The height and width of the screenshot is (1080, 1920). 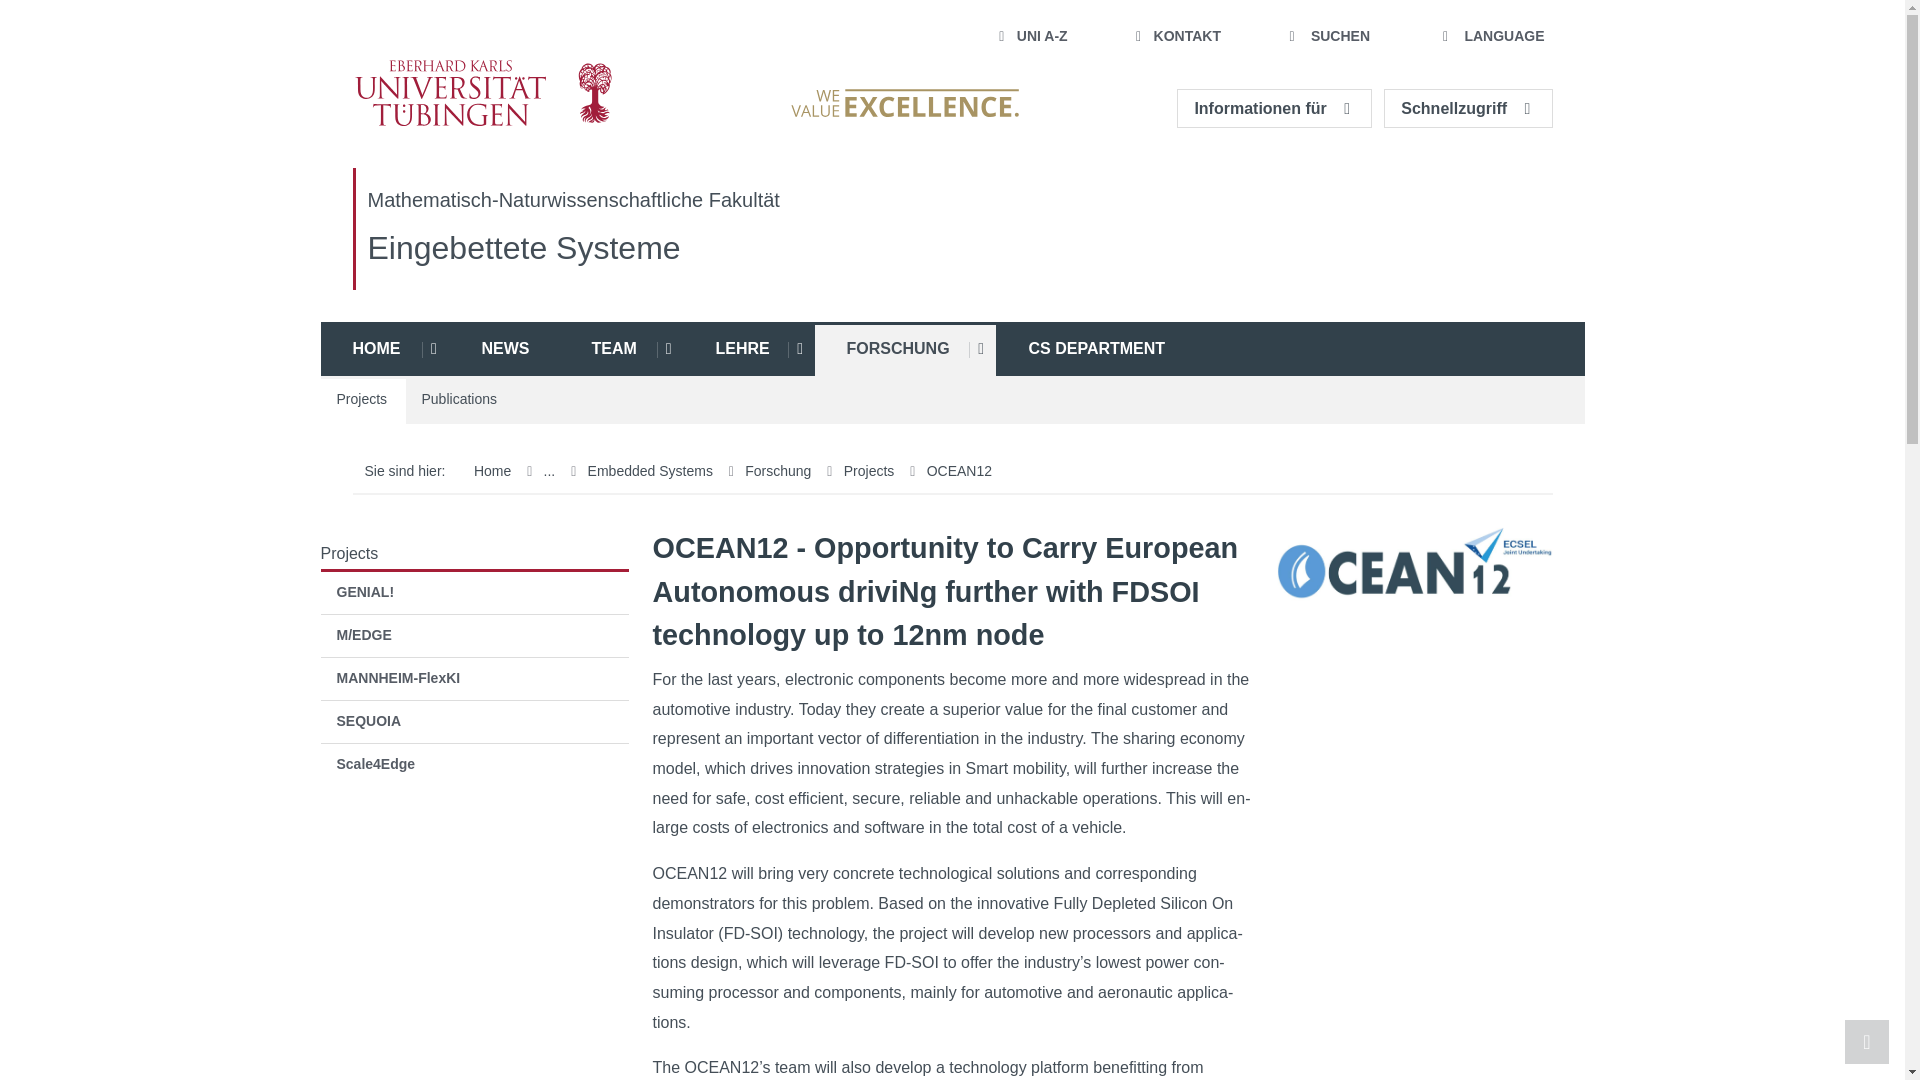 I want to click on Search, so click(x=1327, y=37).